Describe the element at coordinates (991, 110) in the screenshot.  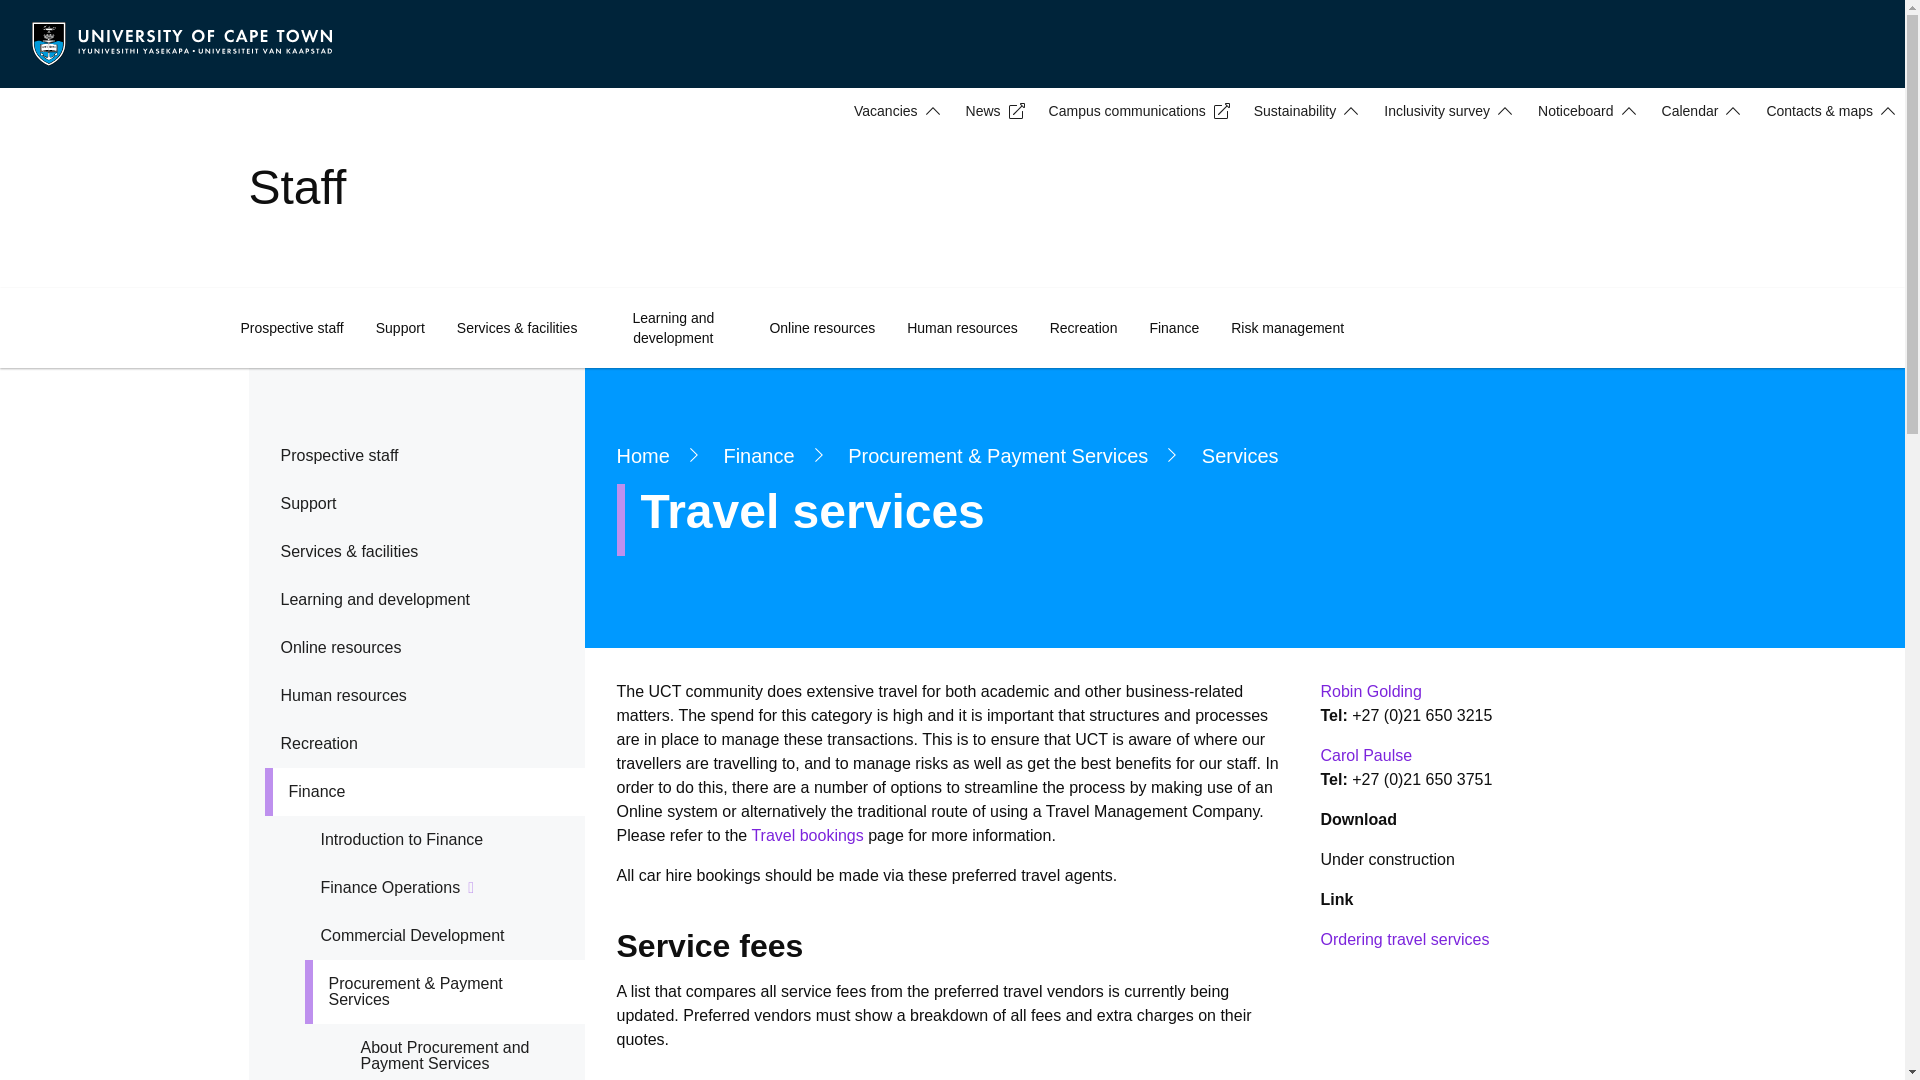
I see `News` at that location.